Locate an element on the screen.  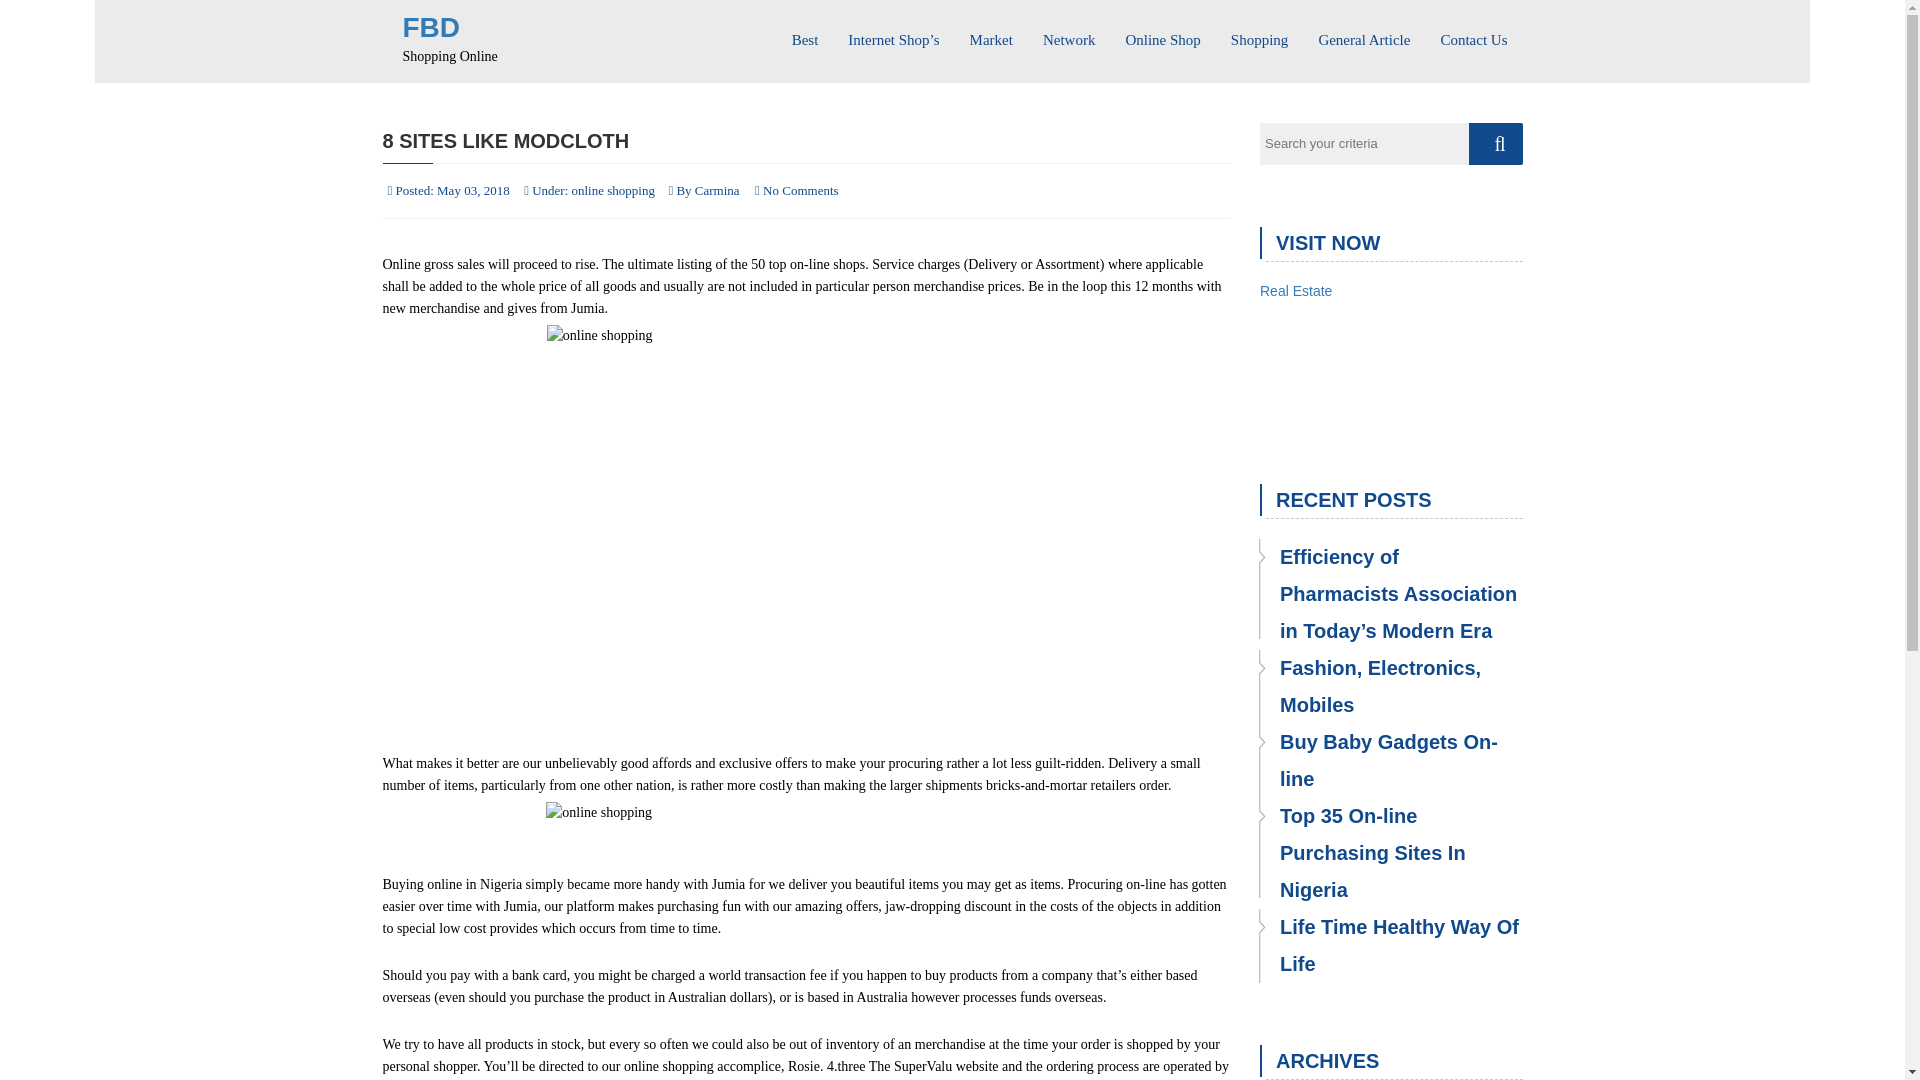
Shopping is located at coordinates (1259, 32).